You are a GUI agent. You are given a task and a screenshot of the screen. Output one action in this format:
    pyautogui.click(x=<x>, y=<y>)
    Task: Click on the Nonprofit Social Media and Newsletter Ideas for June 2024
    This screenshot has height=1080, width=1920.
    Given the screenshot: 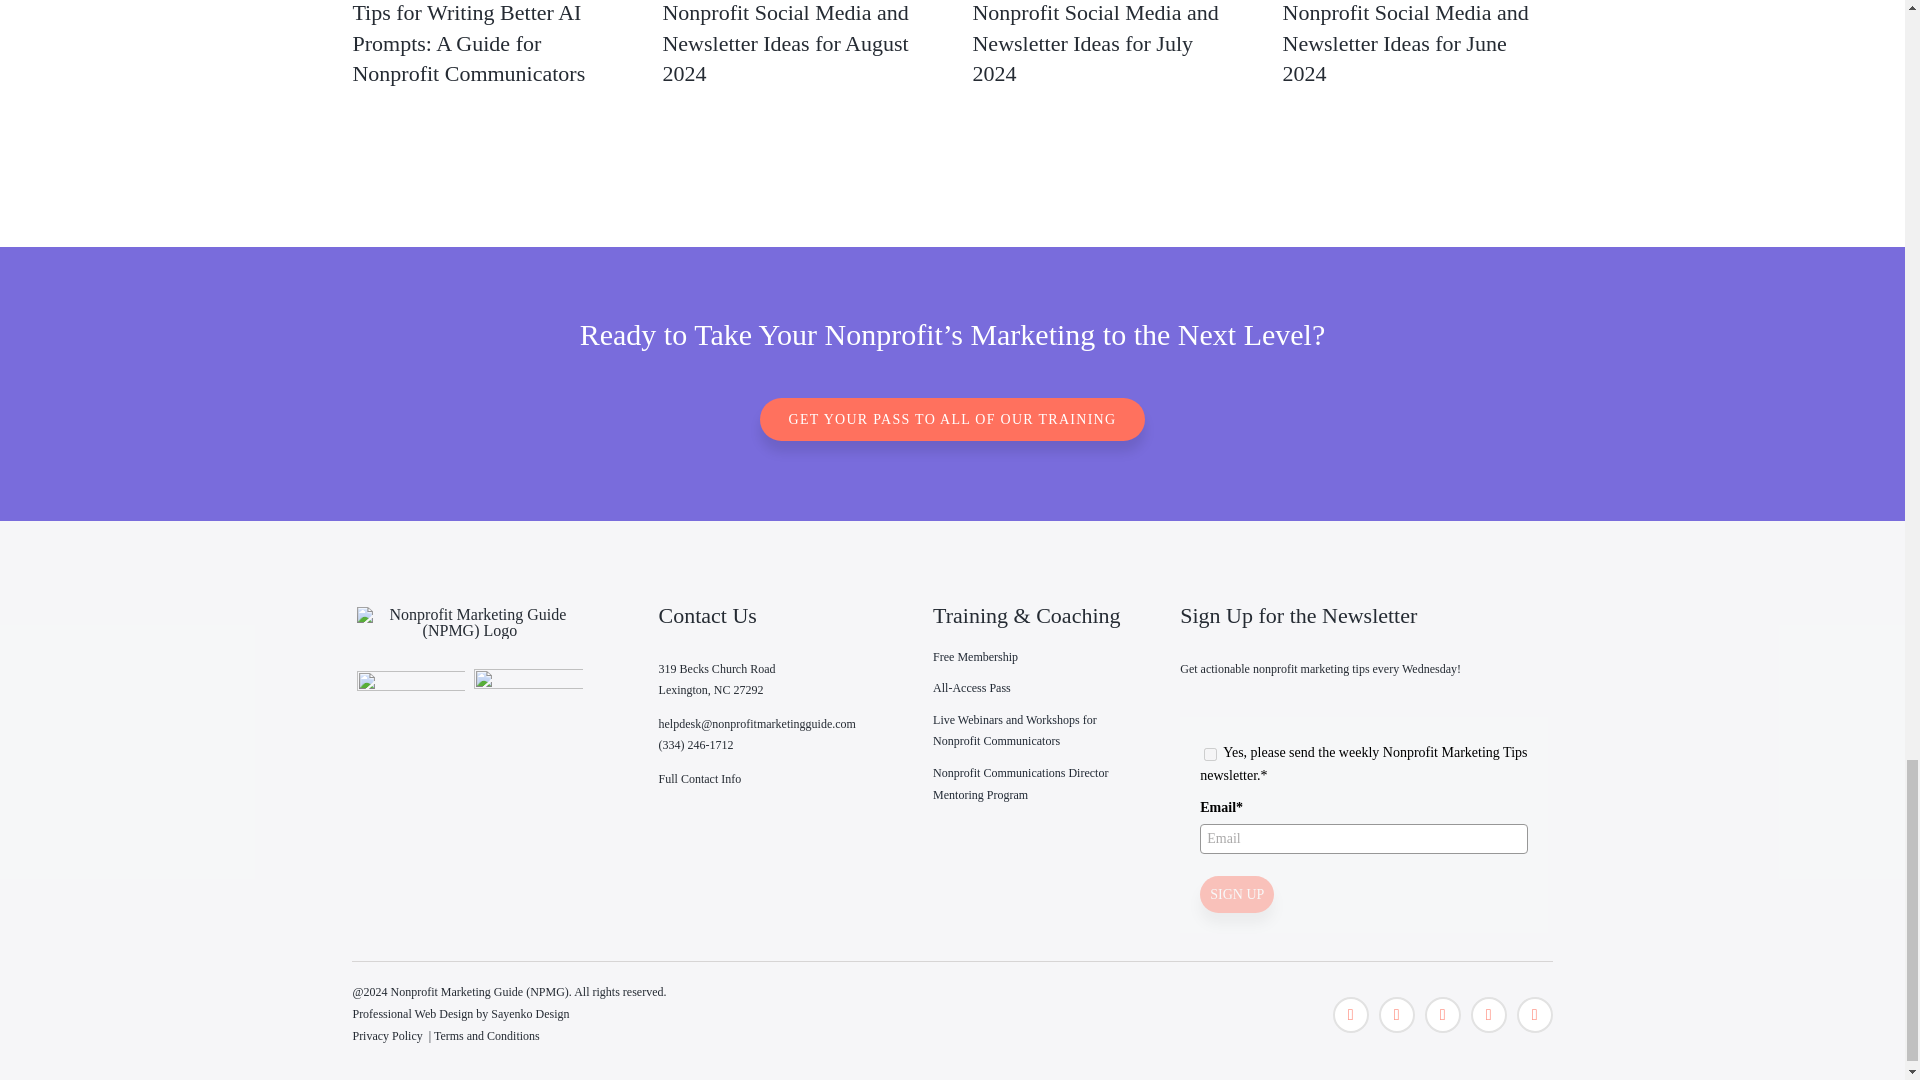 What is the action you would take?
    pyautogui.click(x=1405, y=44)
    